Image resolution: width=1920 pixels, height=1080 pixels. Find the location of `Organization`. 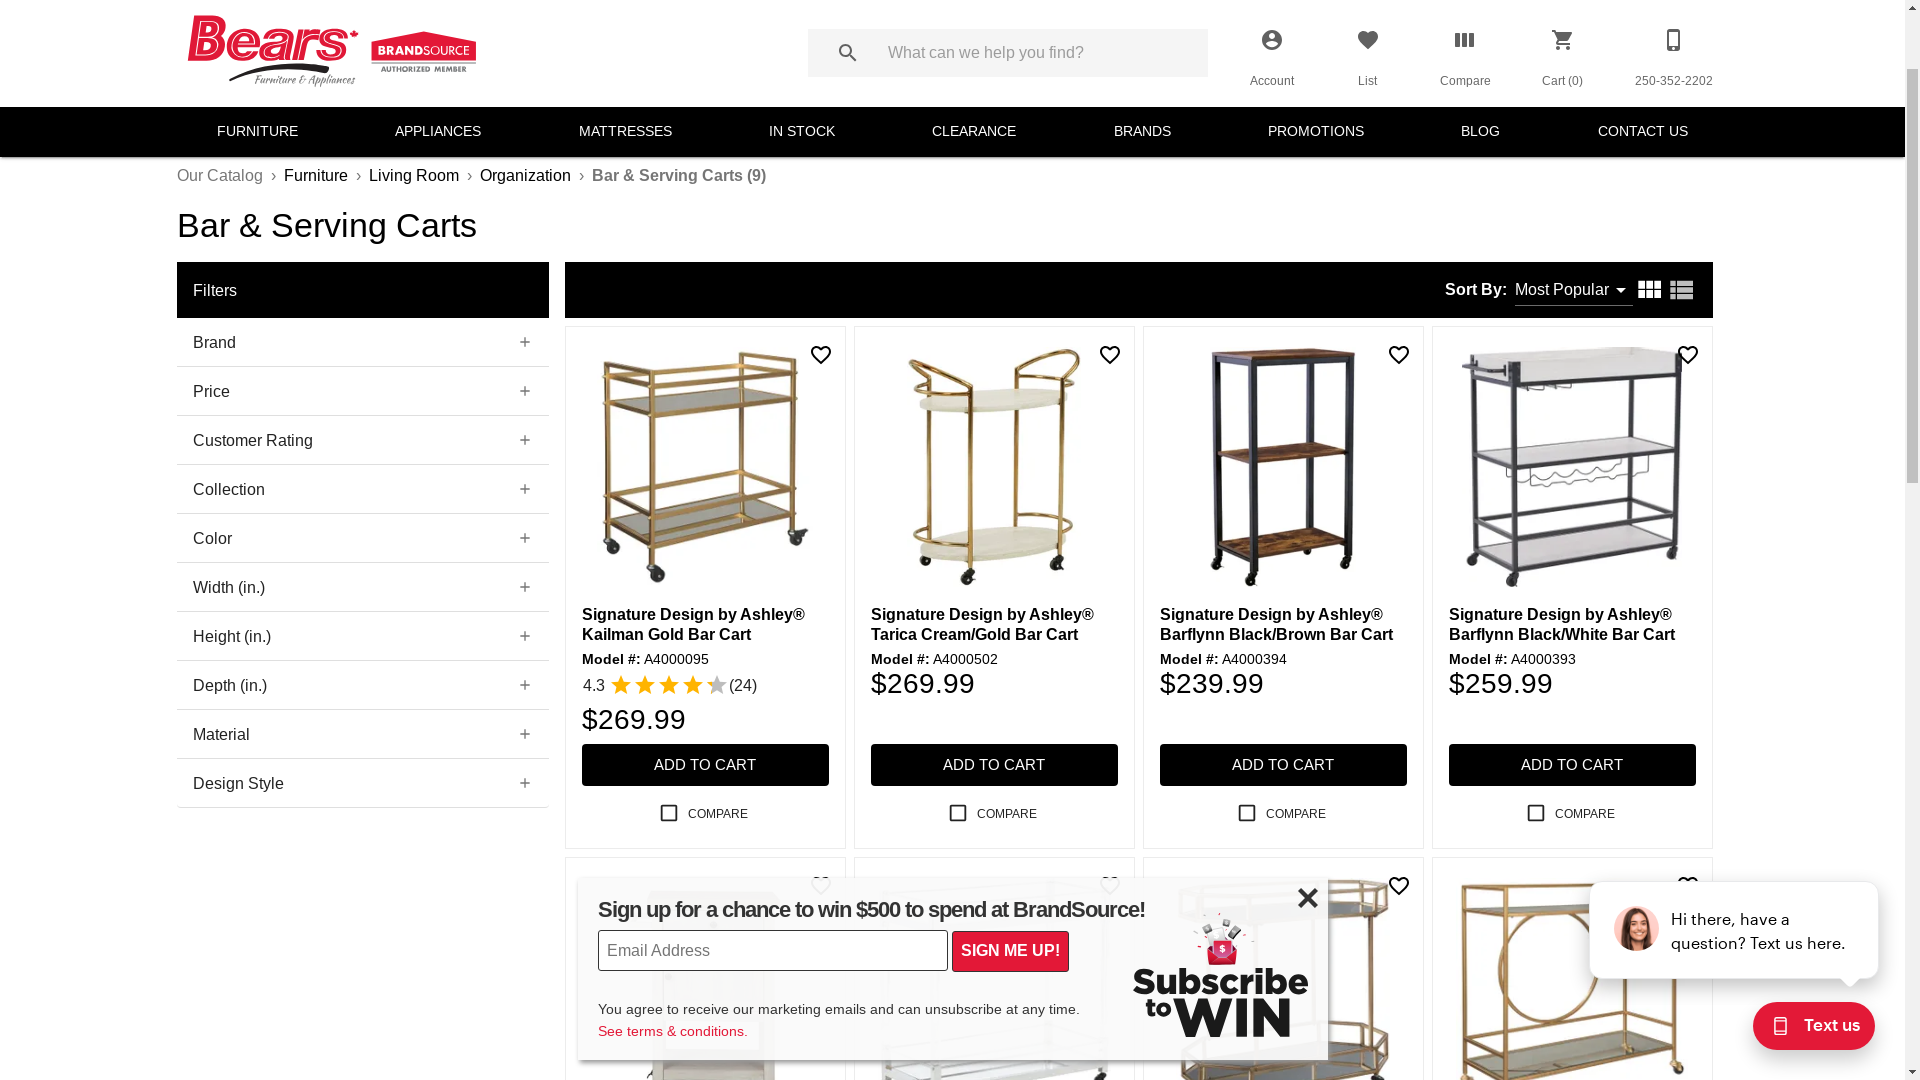

Organization is located at coordinates (526, 318).